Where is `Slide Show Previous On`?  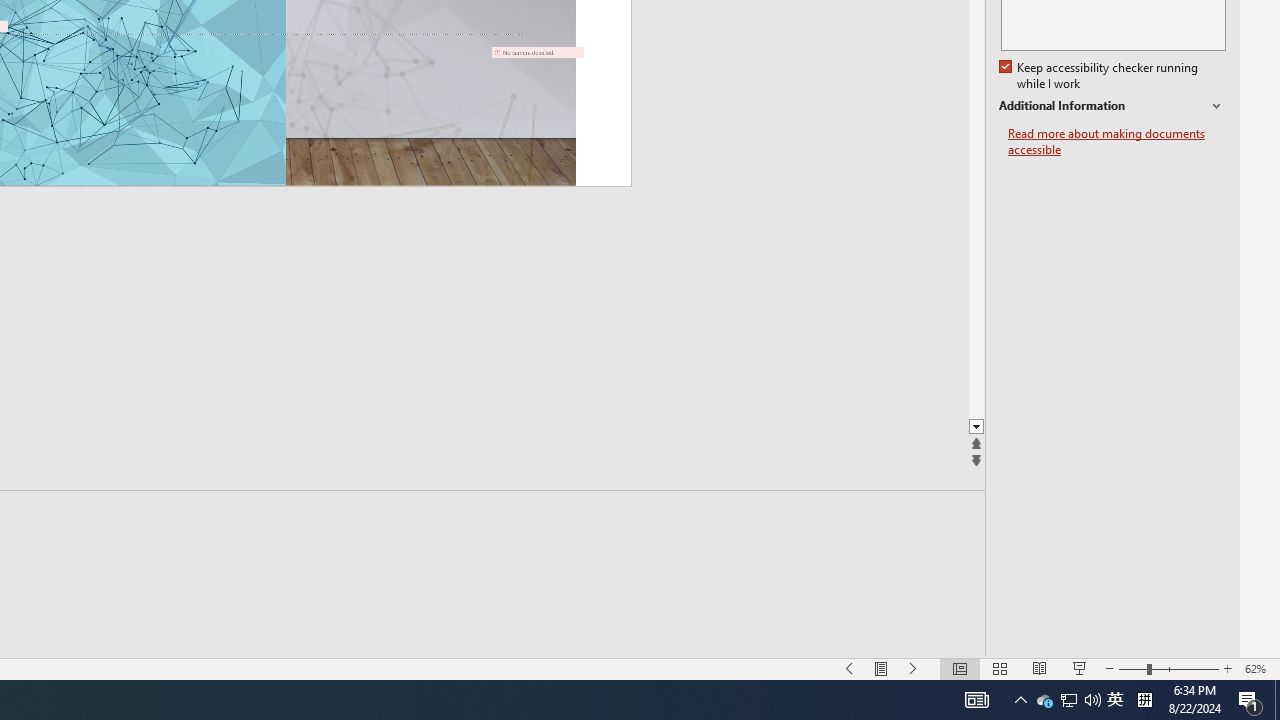 Slide Show Previous On is located at coordinates (850, 668).